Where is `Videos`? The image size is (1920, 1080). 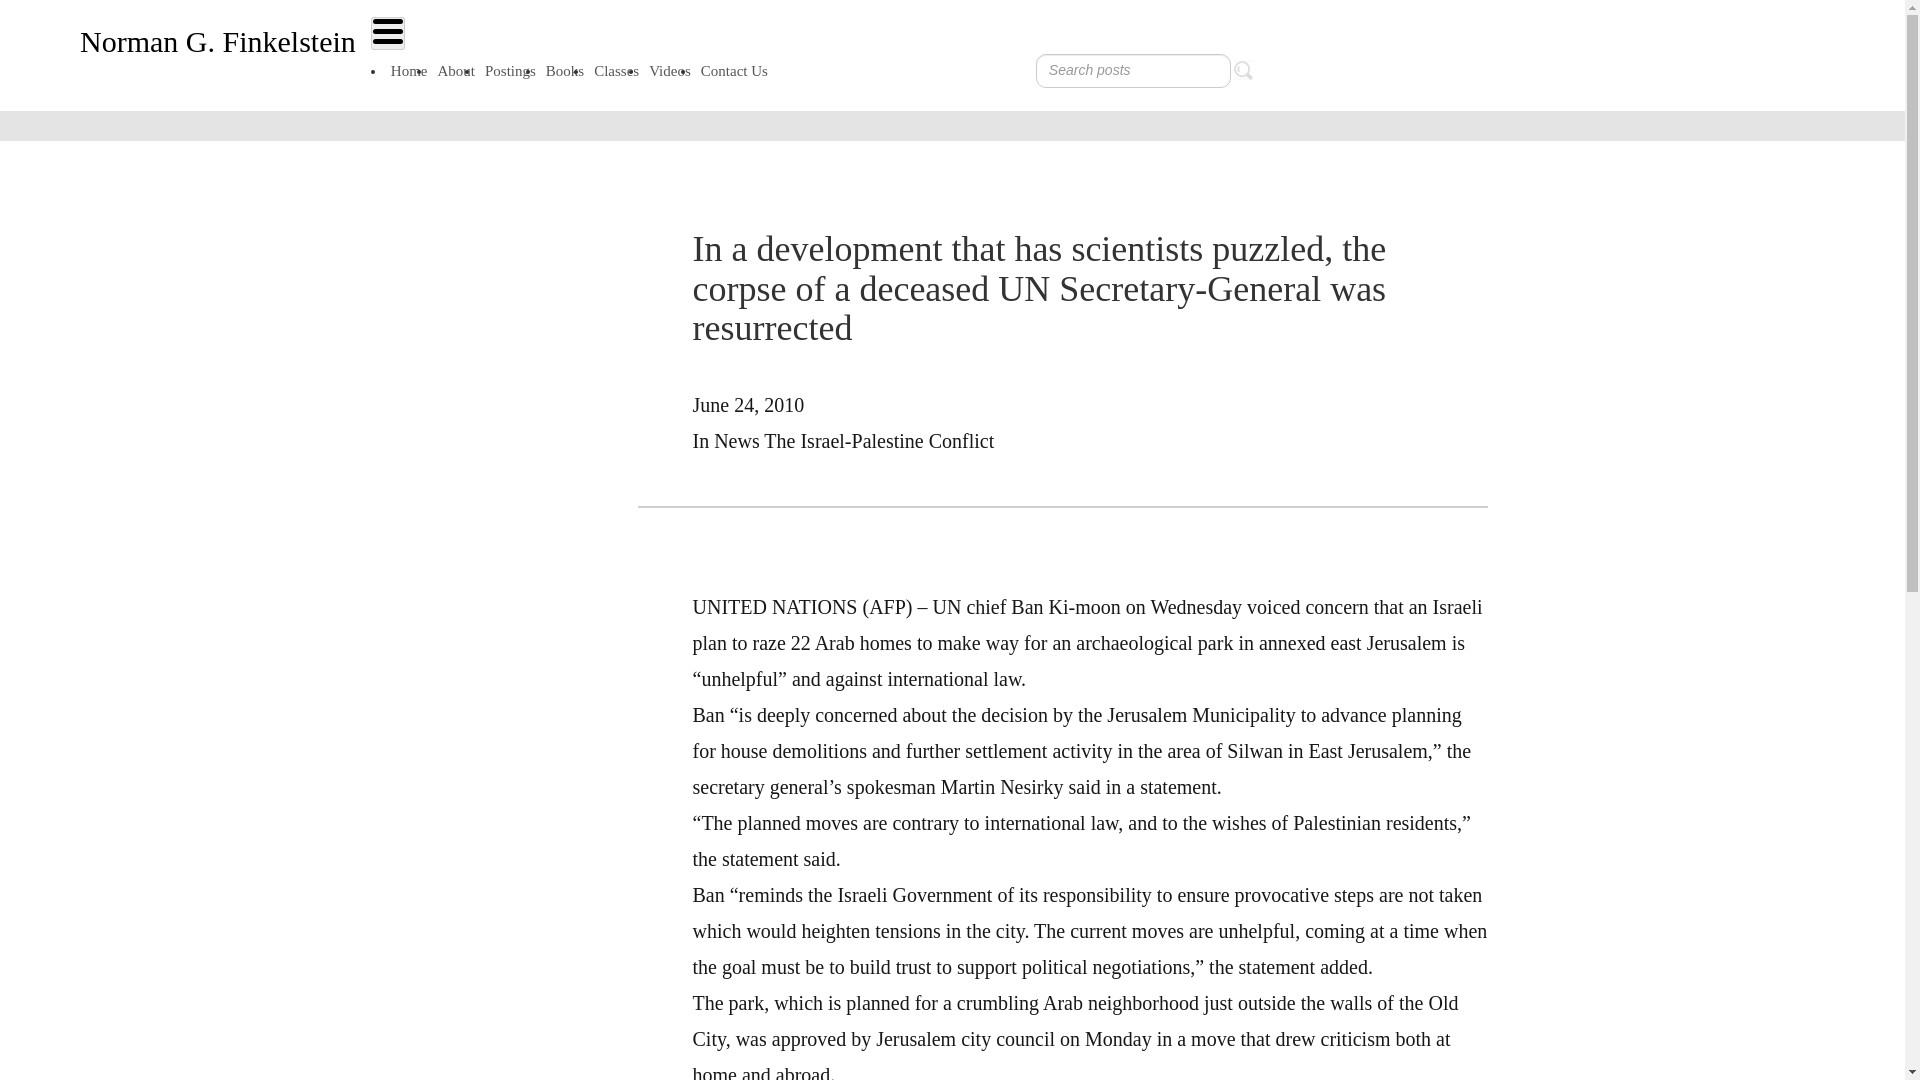 Videos is located at coordinates (669, 70).